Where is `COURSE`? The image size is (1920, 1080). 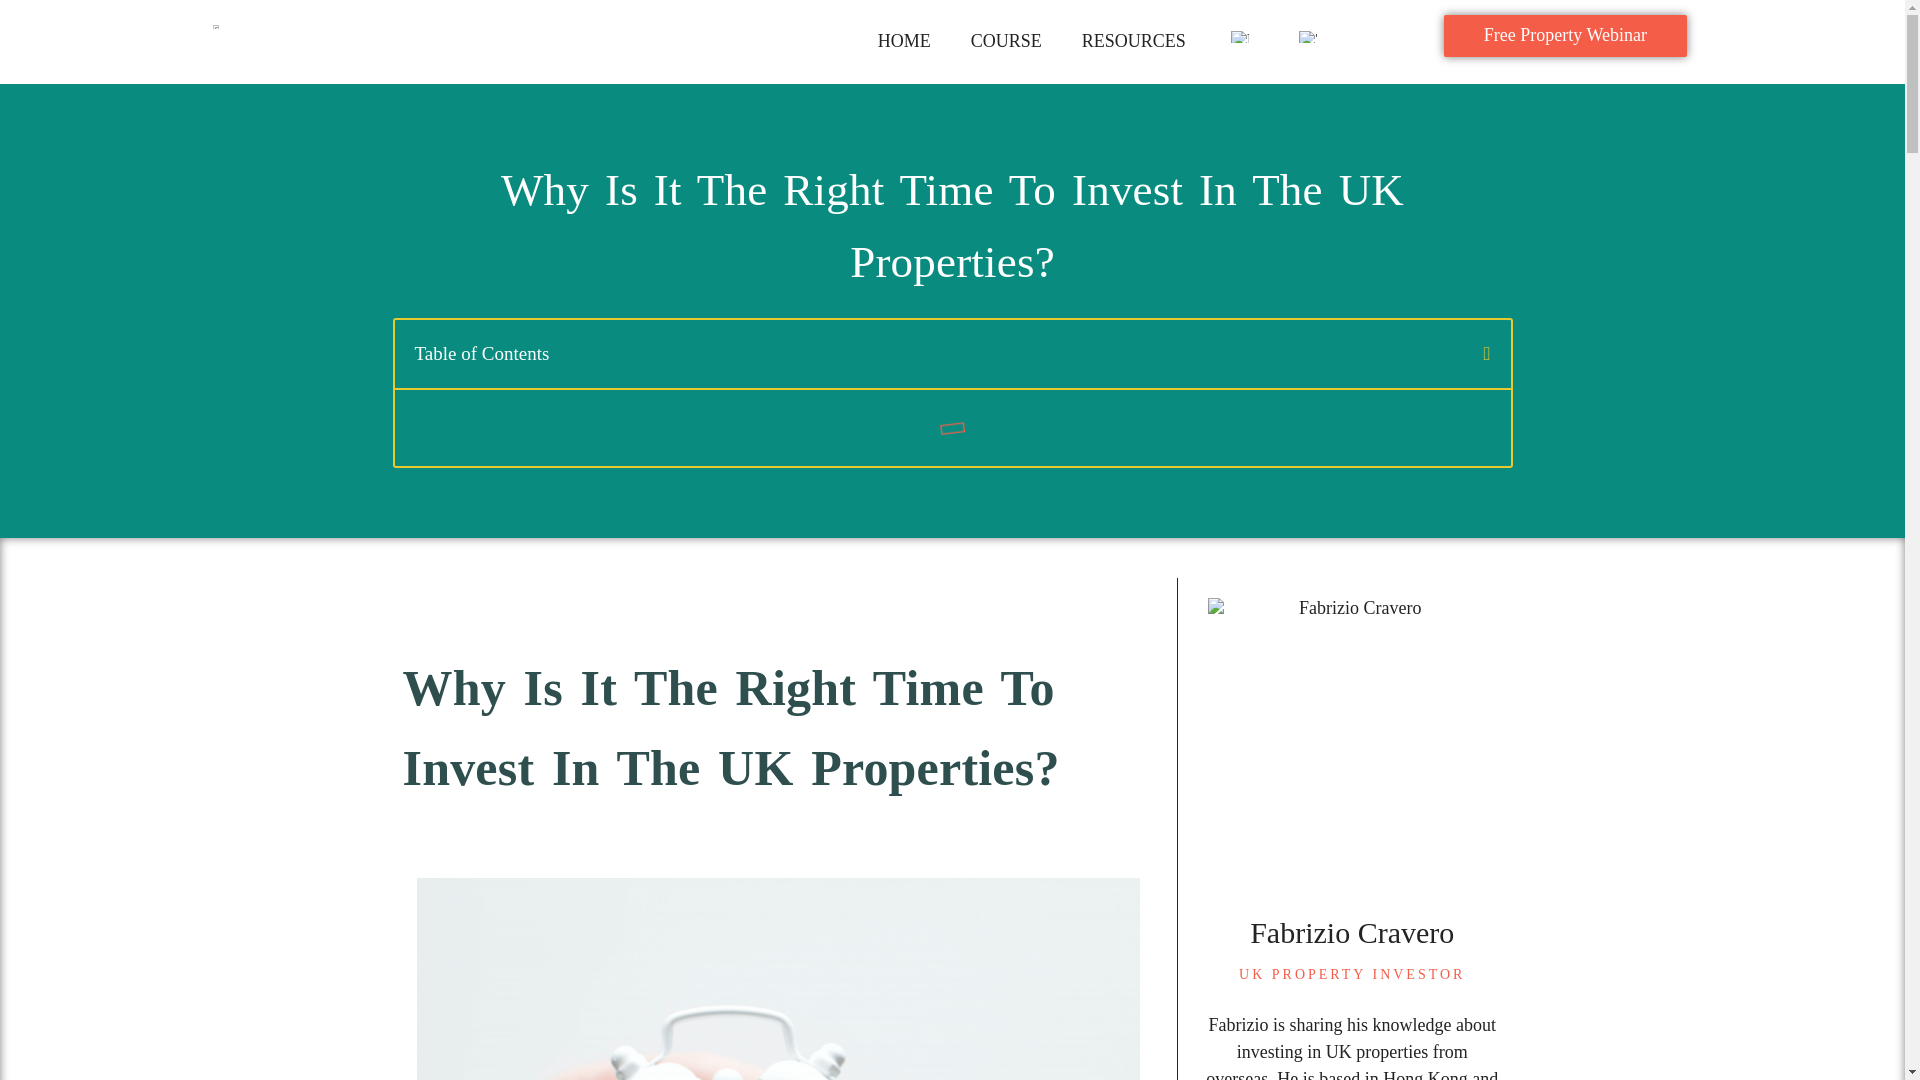
COURSE is located at coordinates (1006, 42).